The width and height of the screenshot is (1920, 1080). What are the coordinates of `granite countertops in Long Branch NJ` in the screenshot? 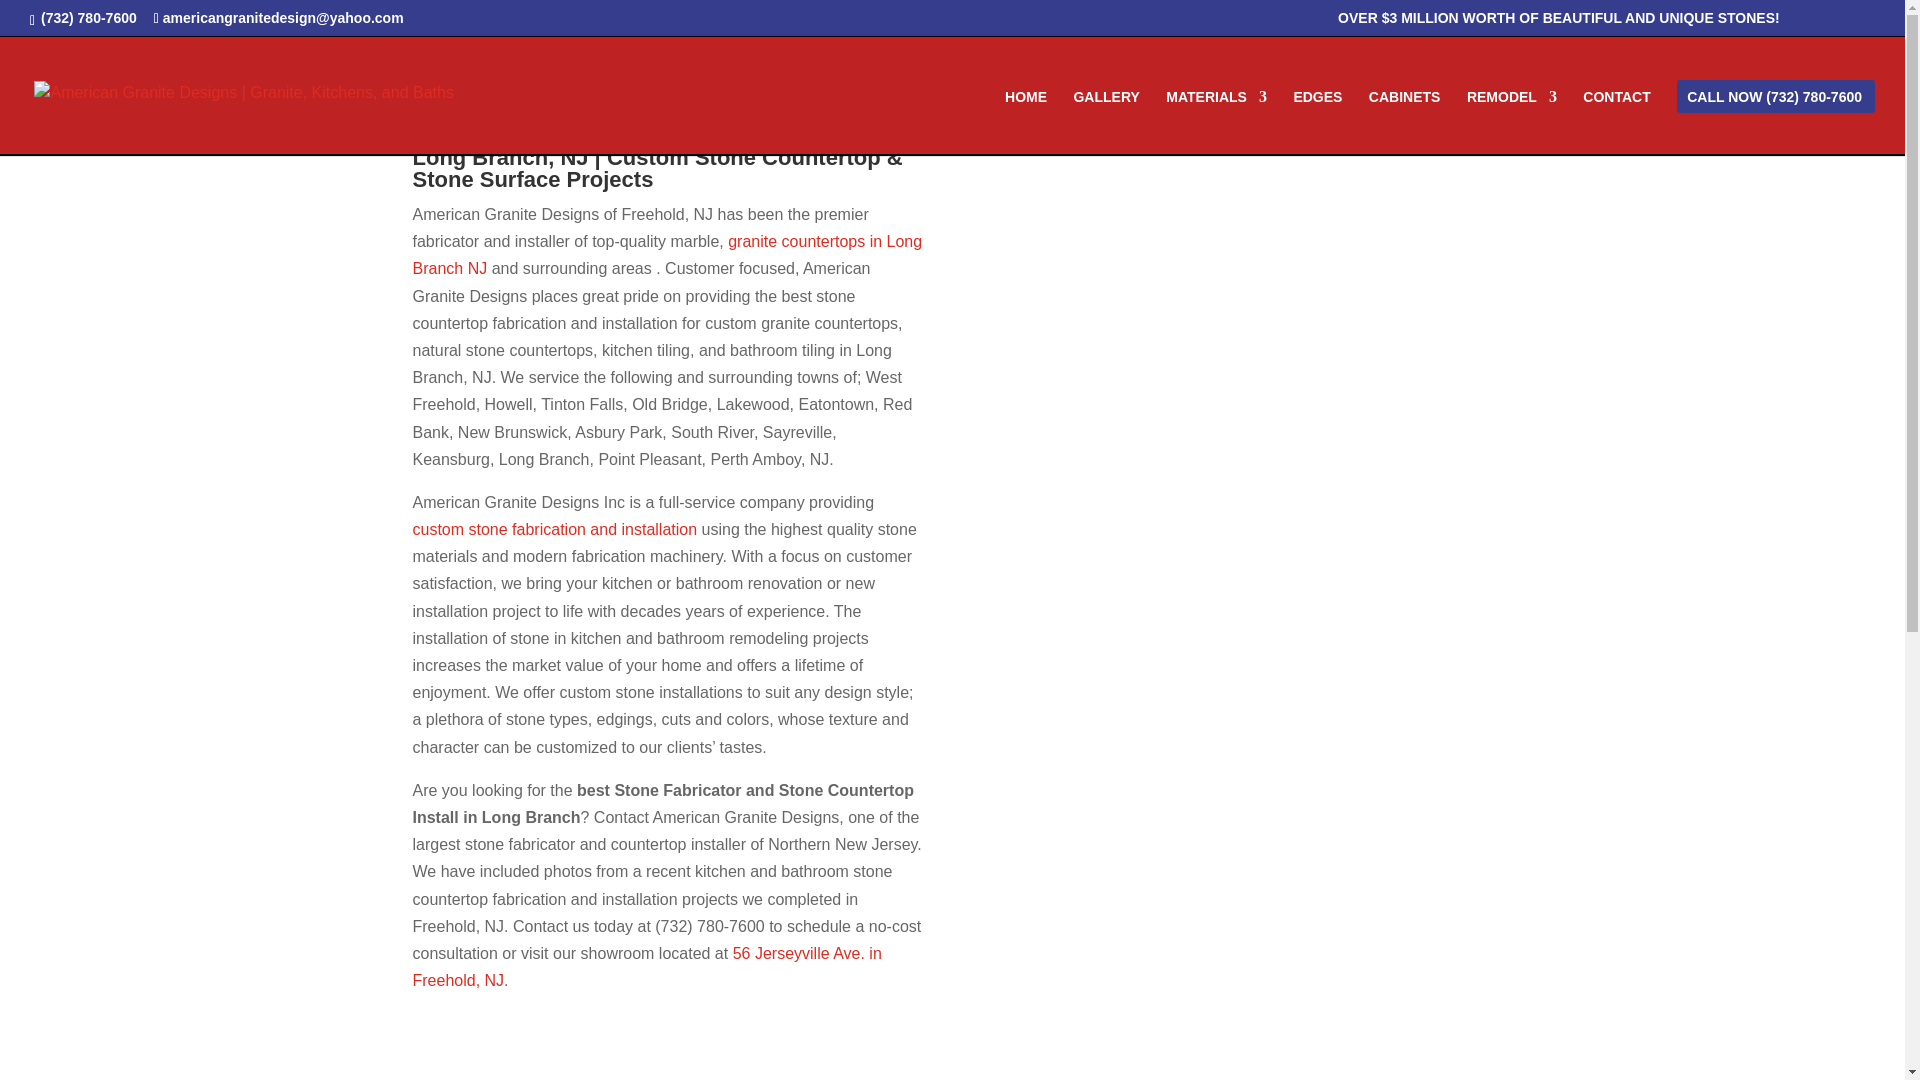 It's located at (666, 254).